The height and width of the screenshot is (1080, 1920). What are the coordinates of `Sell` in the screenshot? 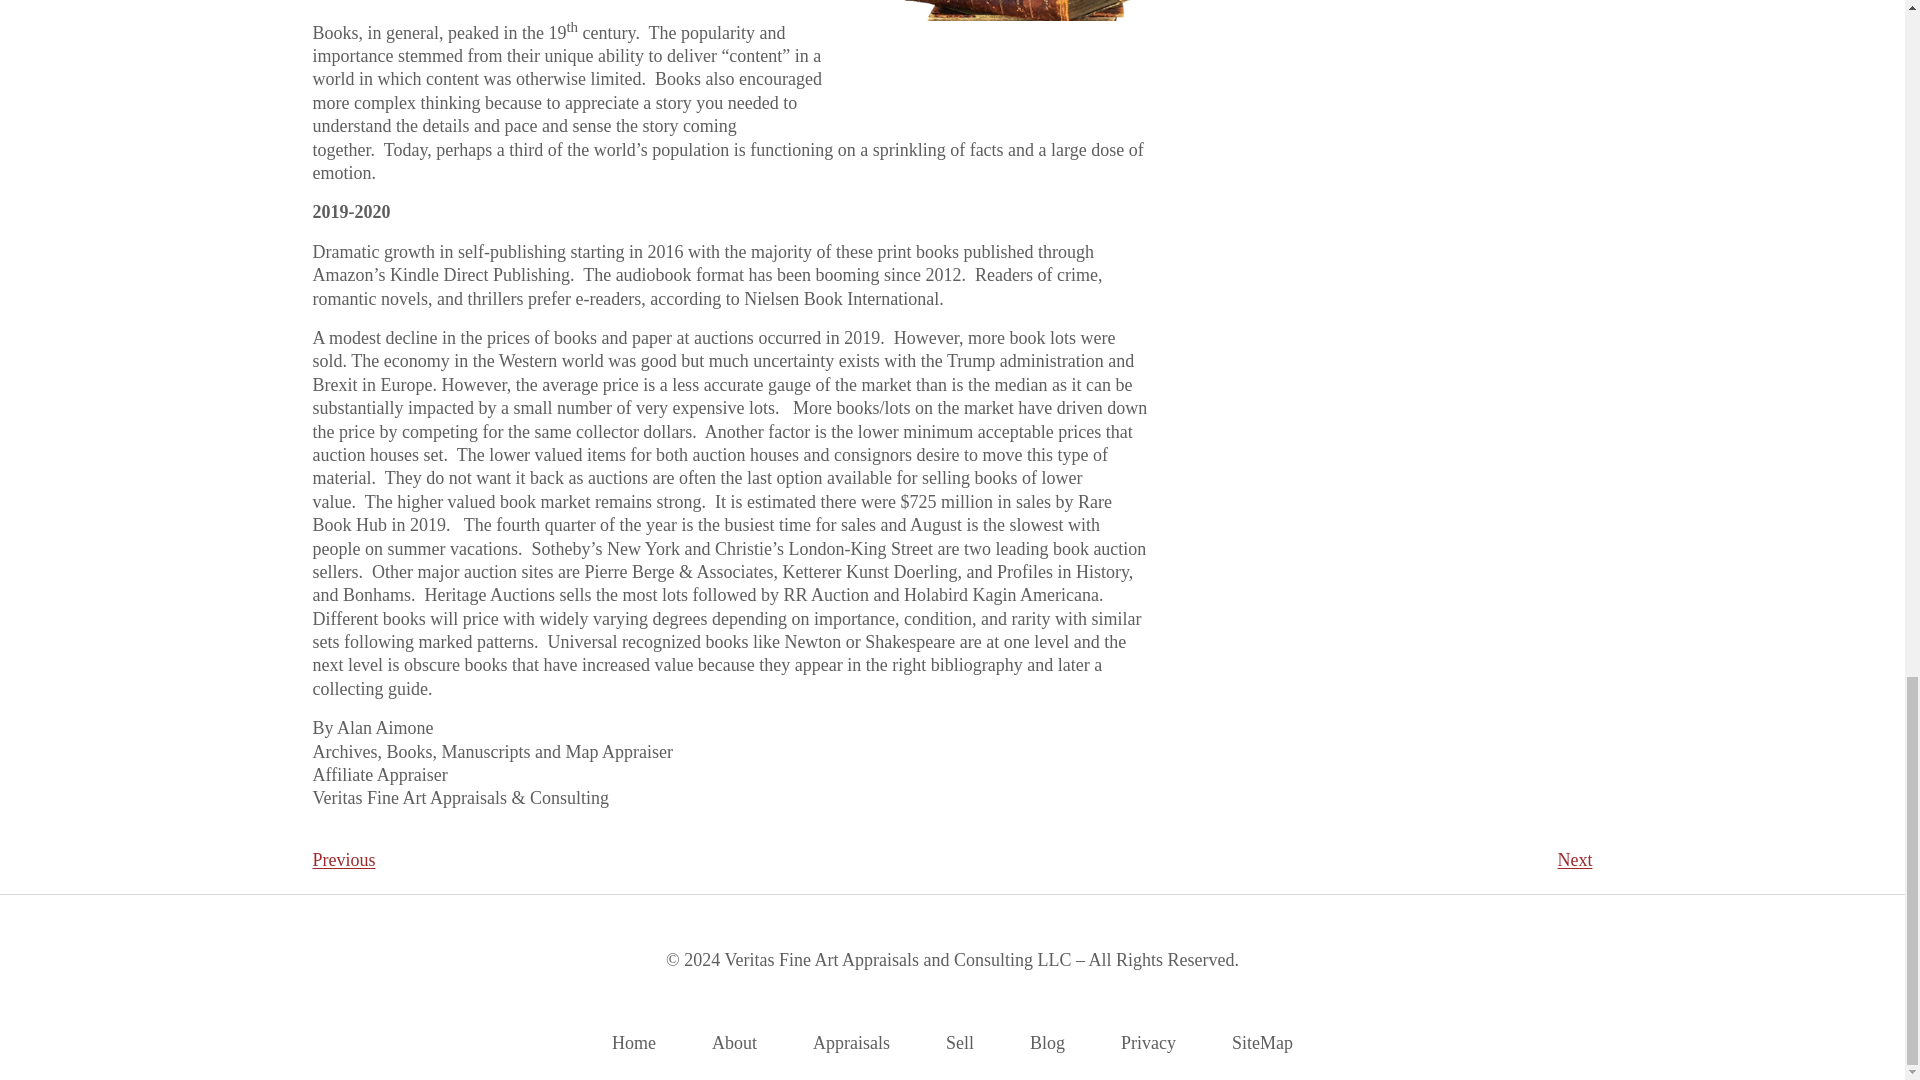 It's located at (960, 1044).